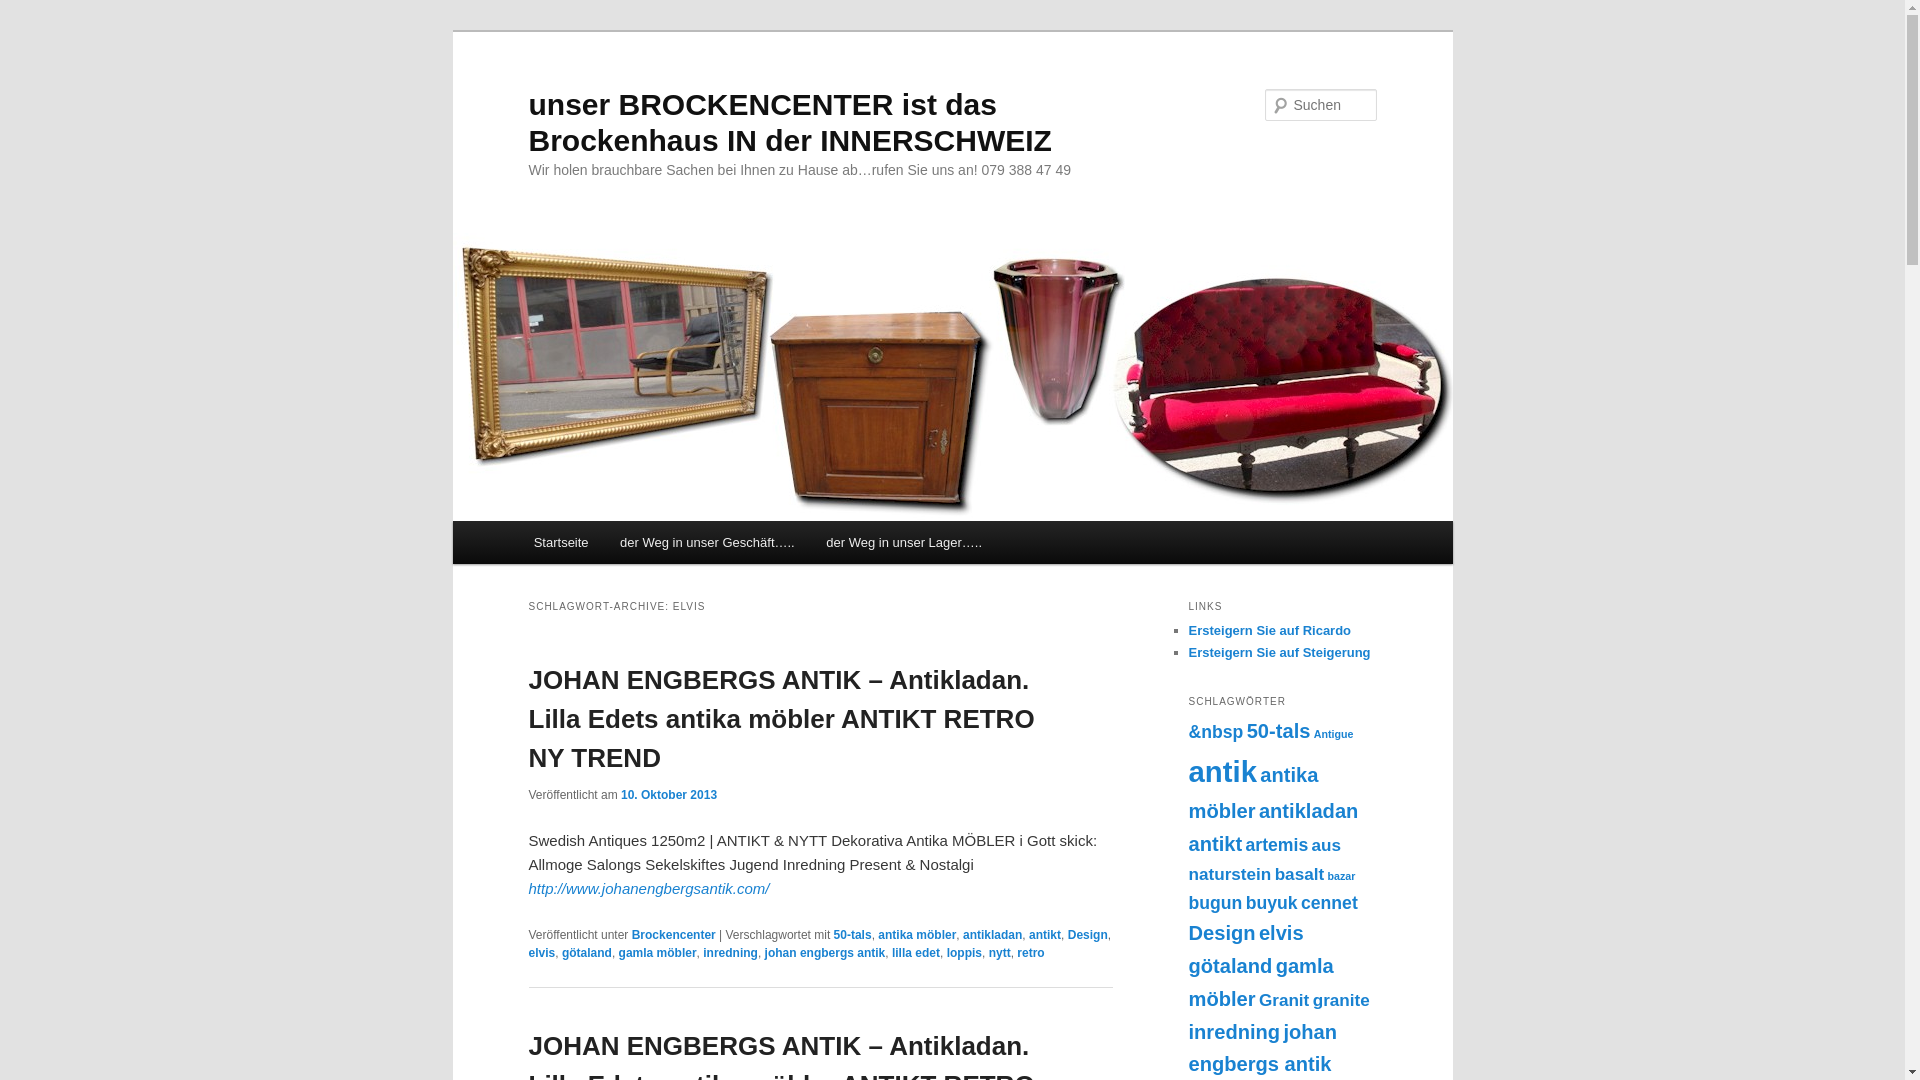 The height and width of the screenshot is (1080, 1920). What do you see at coordinates (1045, 935) in the screenshot?
I see `antikt` at bounding box center [1045, 935].